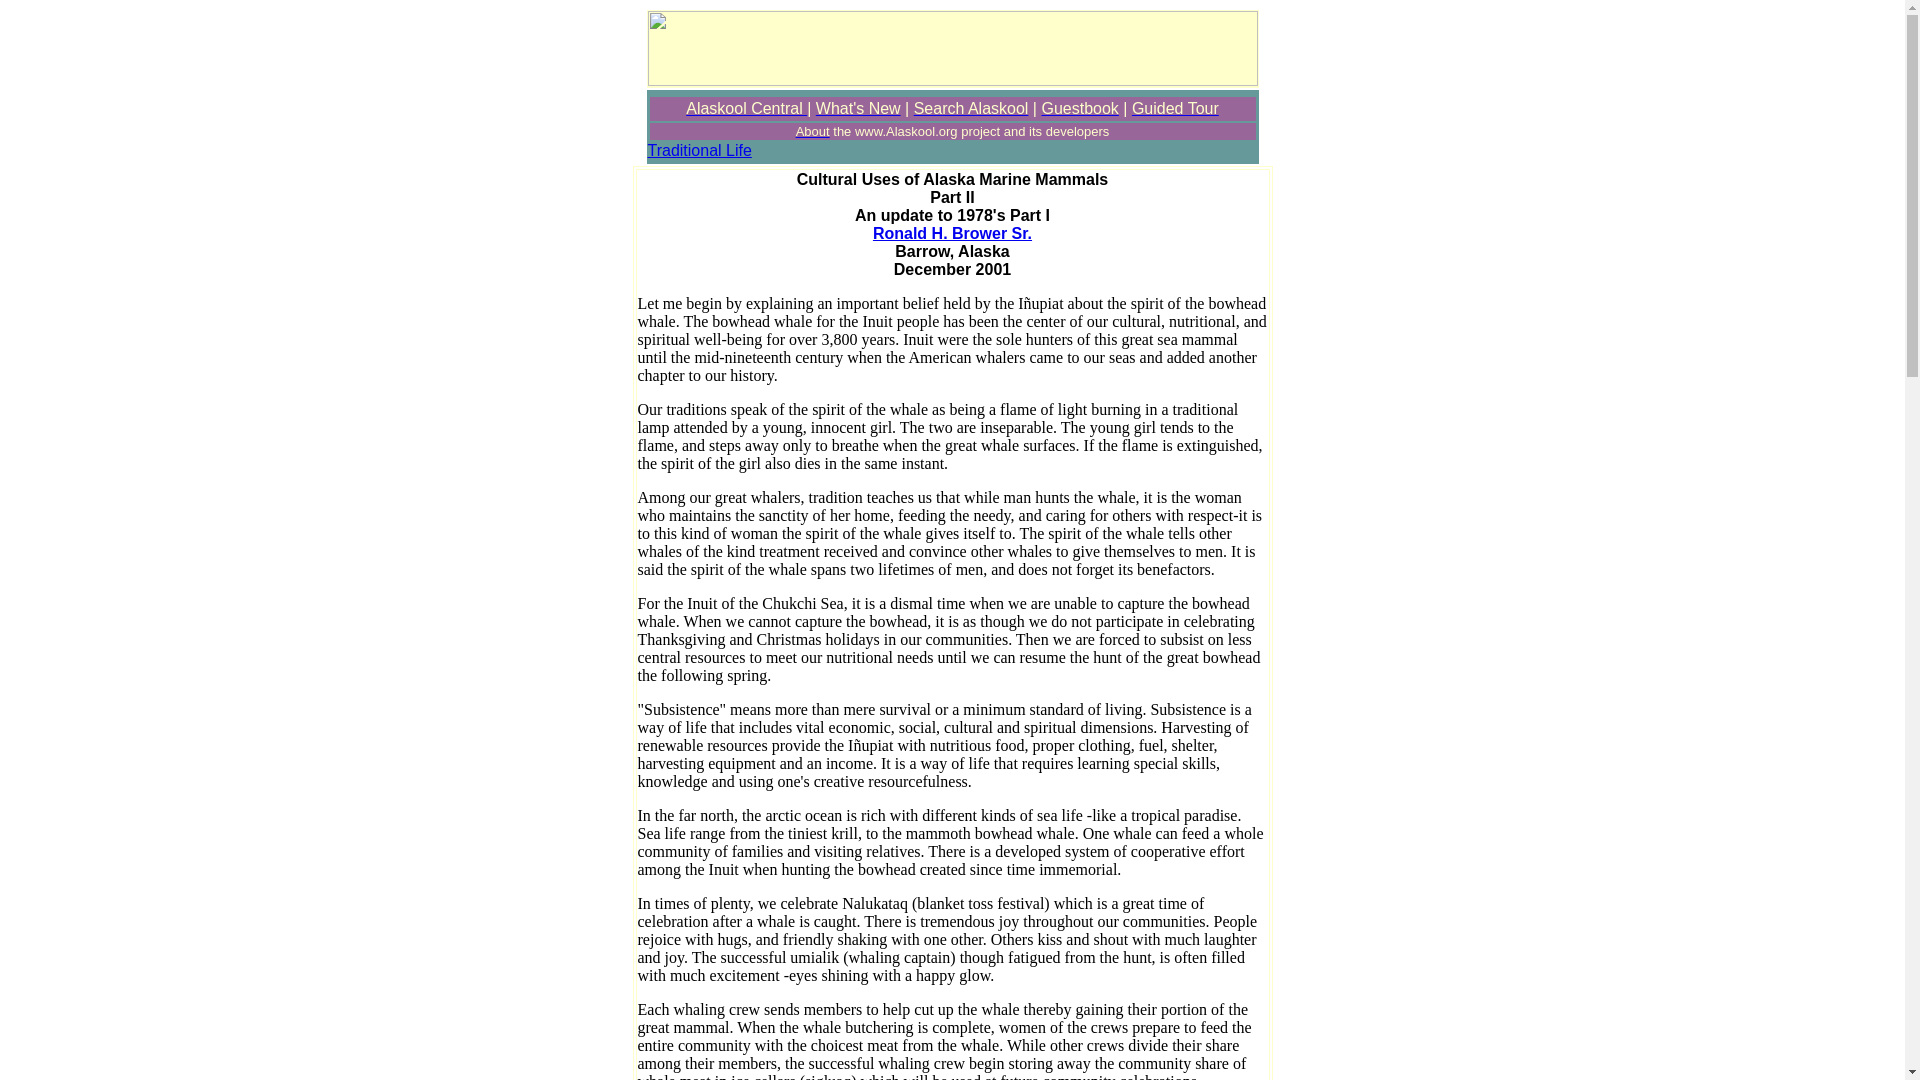  I want to click on About, so click(812, 130).